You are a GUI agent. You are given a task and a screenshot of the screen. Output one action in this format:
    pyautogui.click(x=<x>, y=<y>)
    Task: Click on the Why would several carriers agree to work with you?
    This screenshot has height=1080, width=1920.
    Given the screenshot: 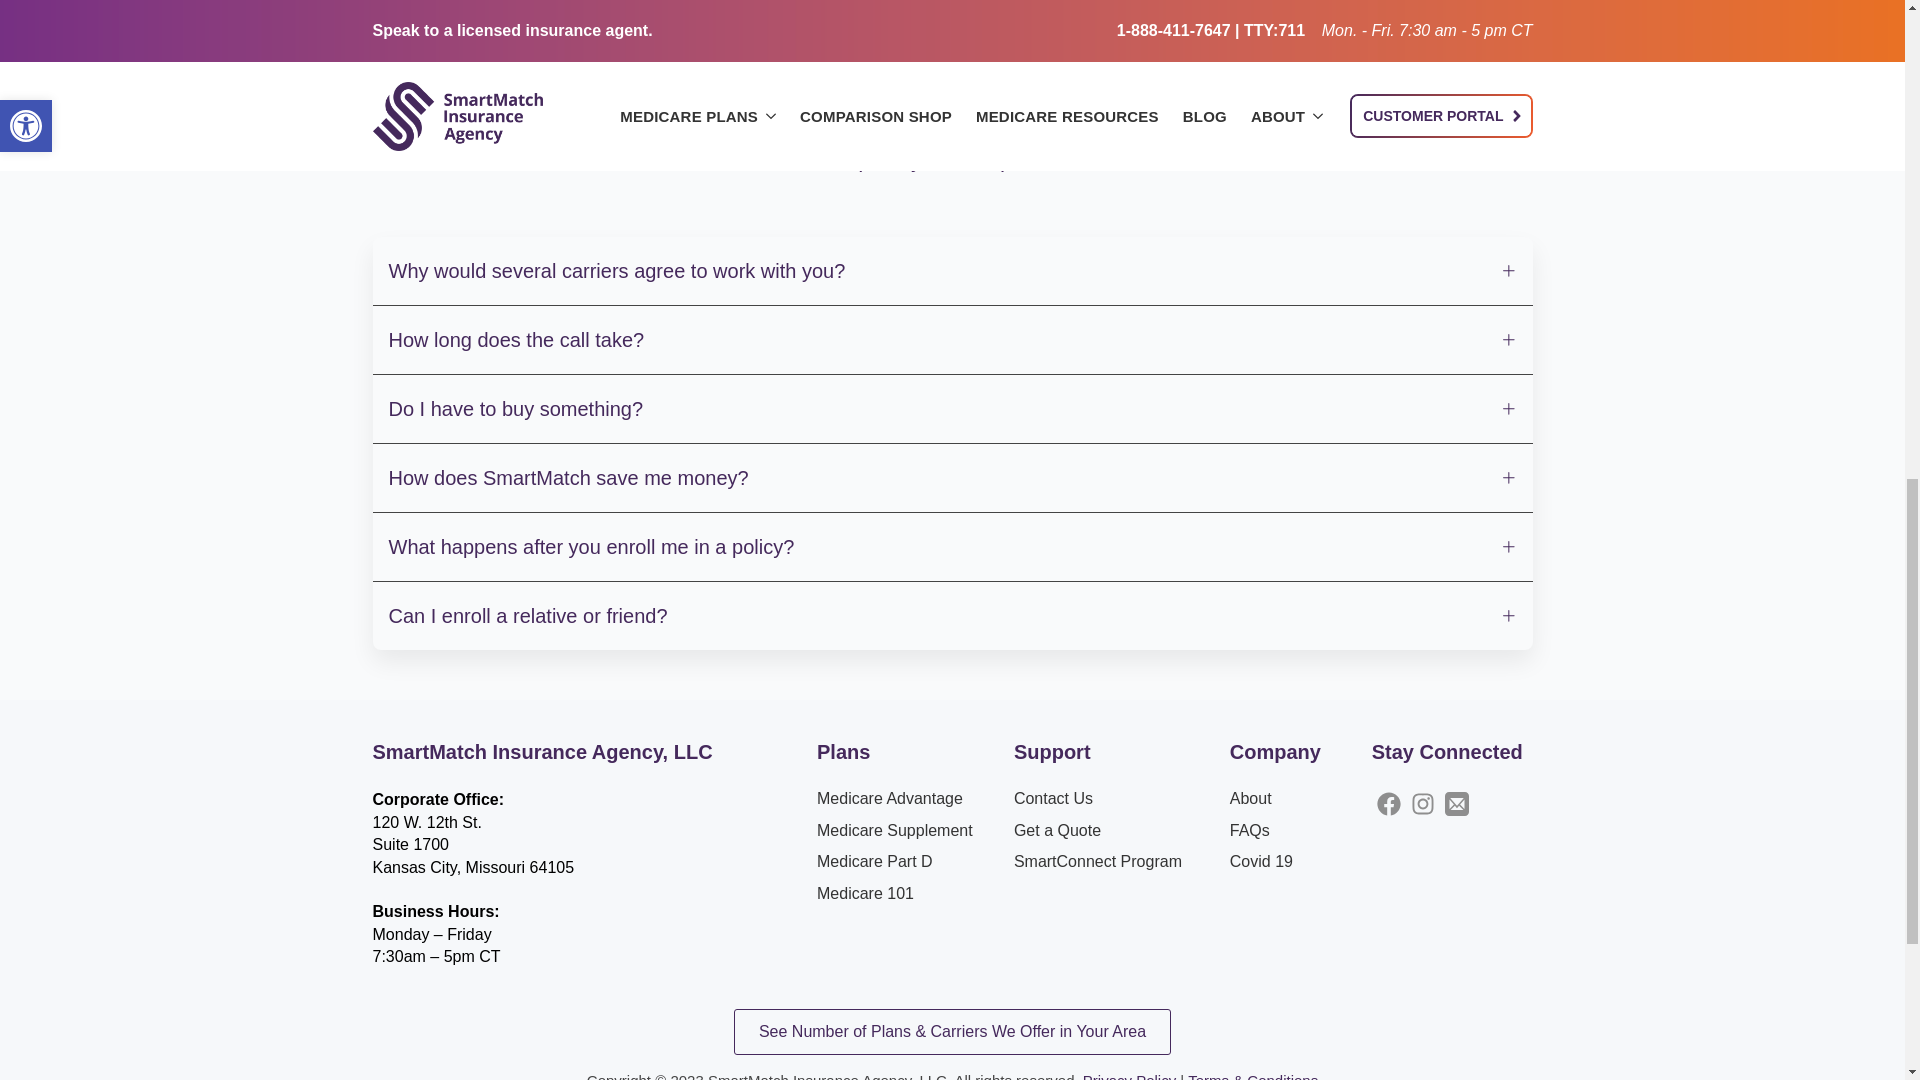 What is the action you would take?
    pyautogui.click(x=952, y=270)
    